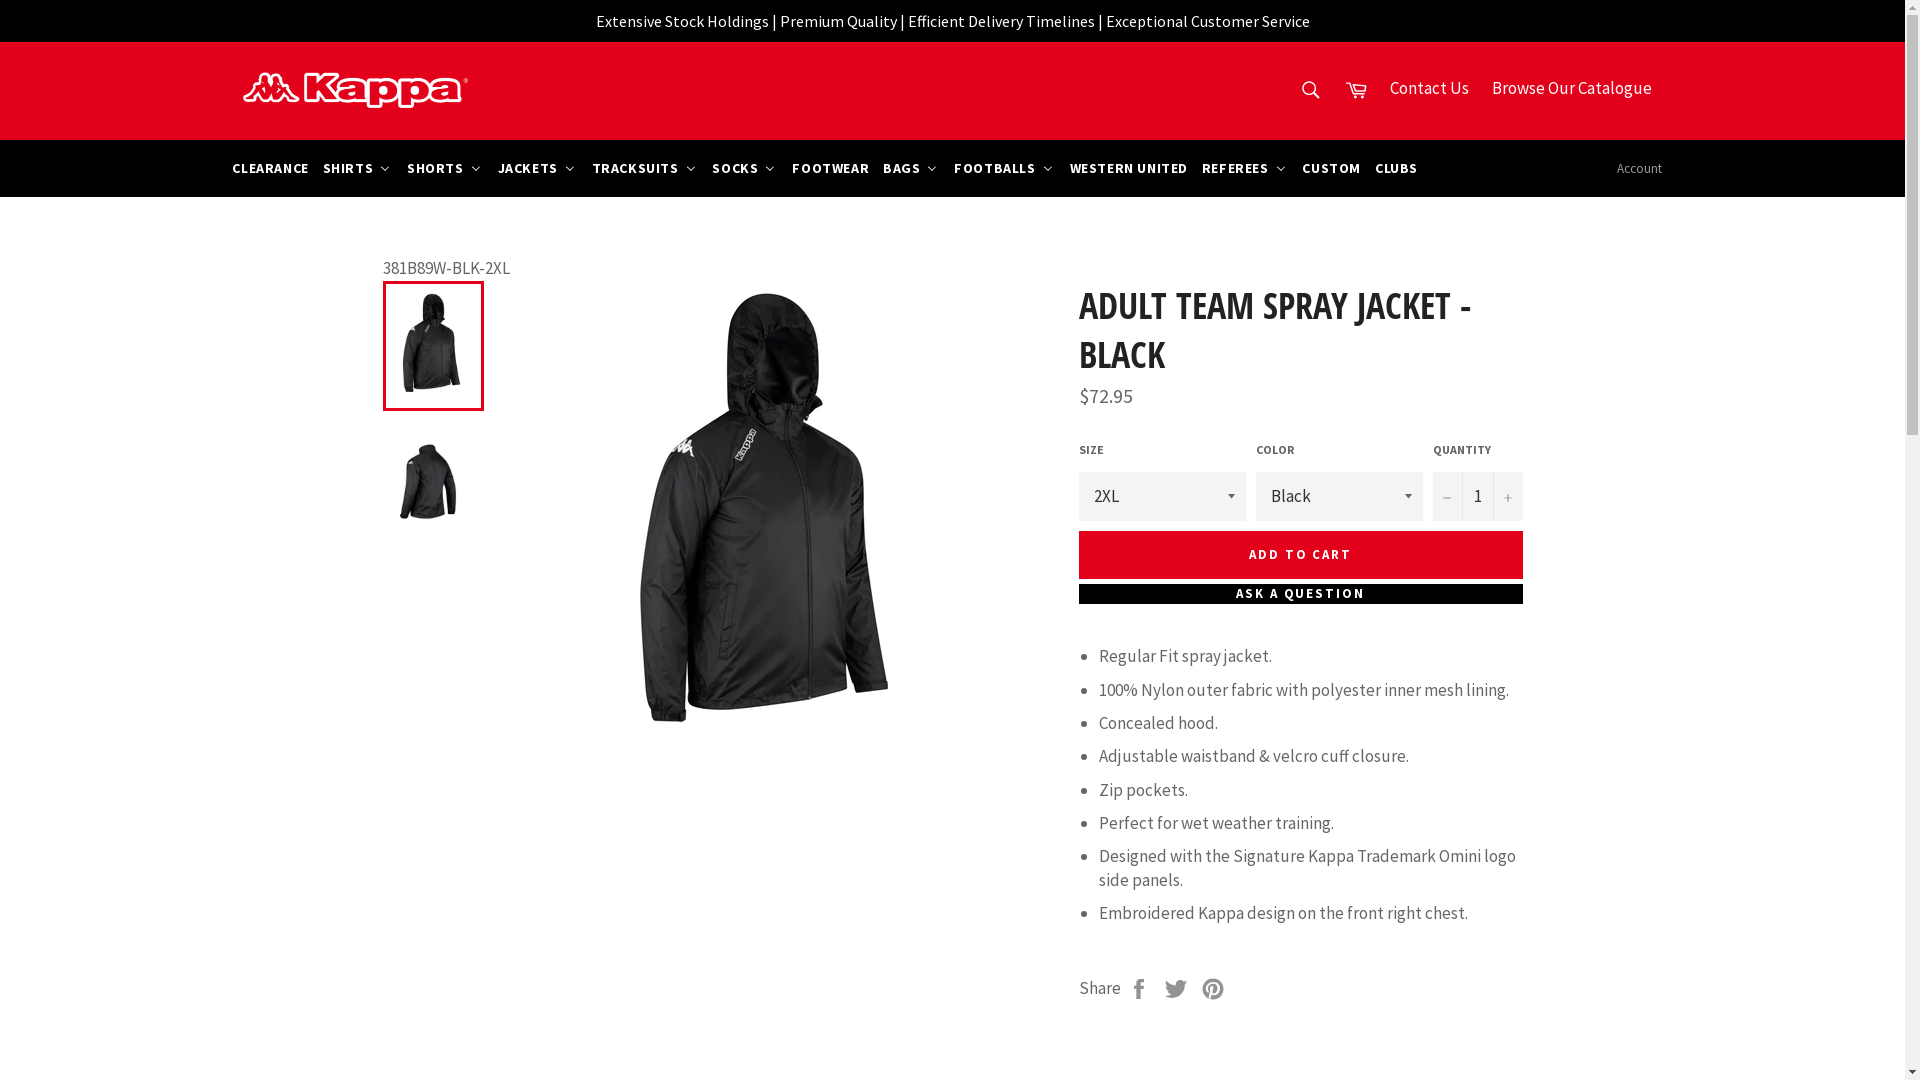 The image size is (1920, 1080). I want to click on Browse Our Catalogue, so click(1572, 88).